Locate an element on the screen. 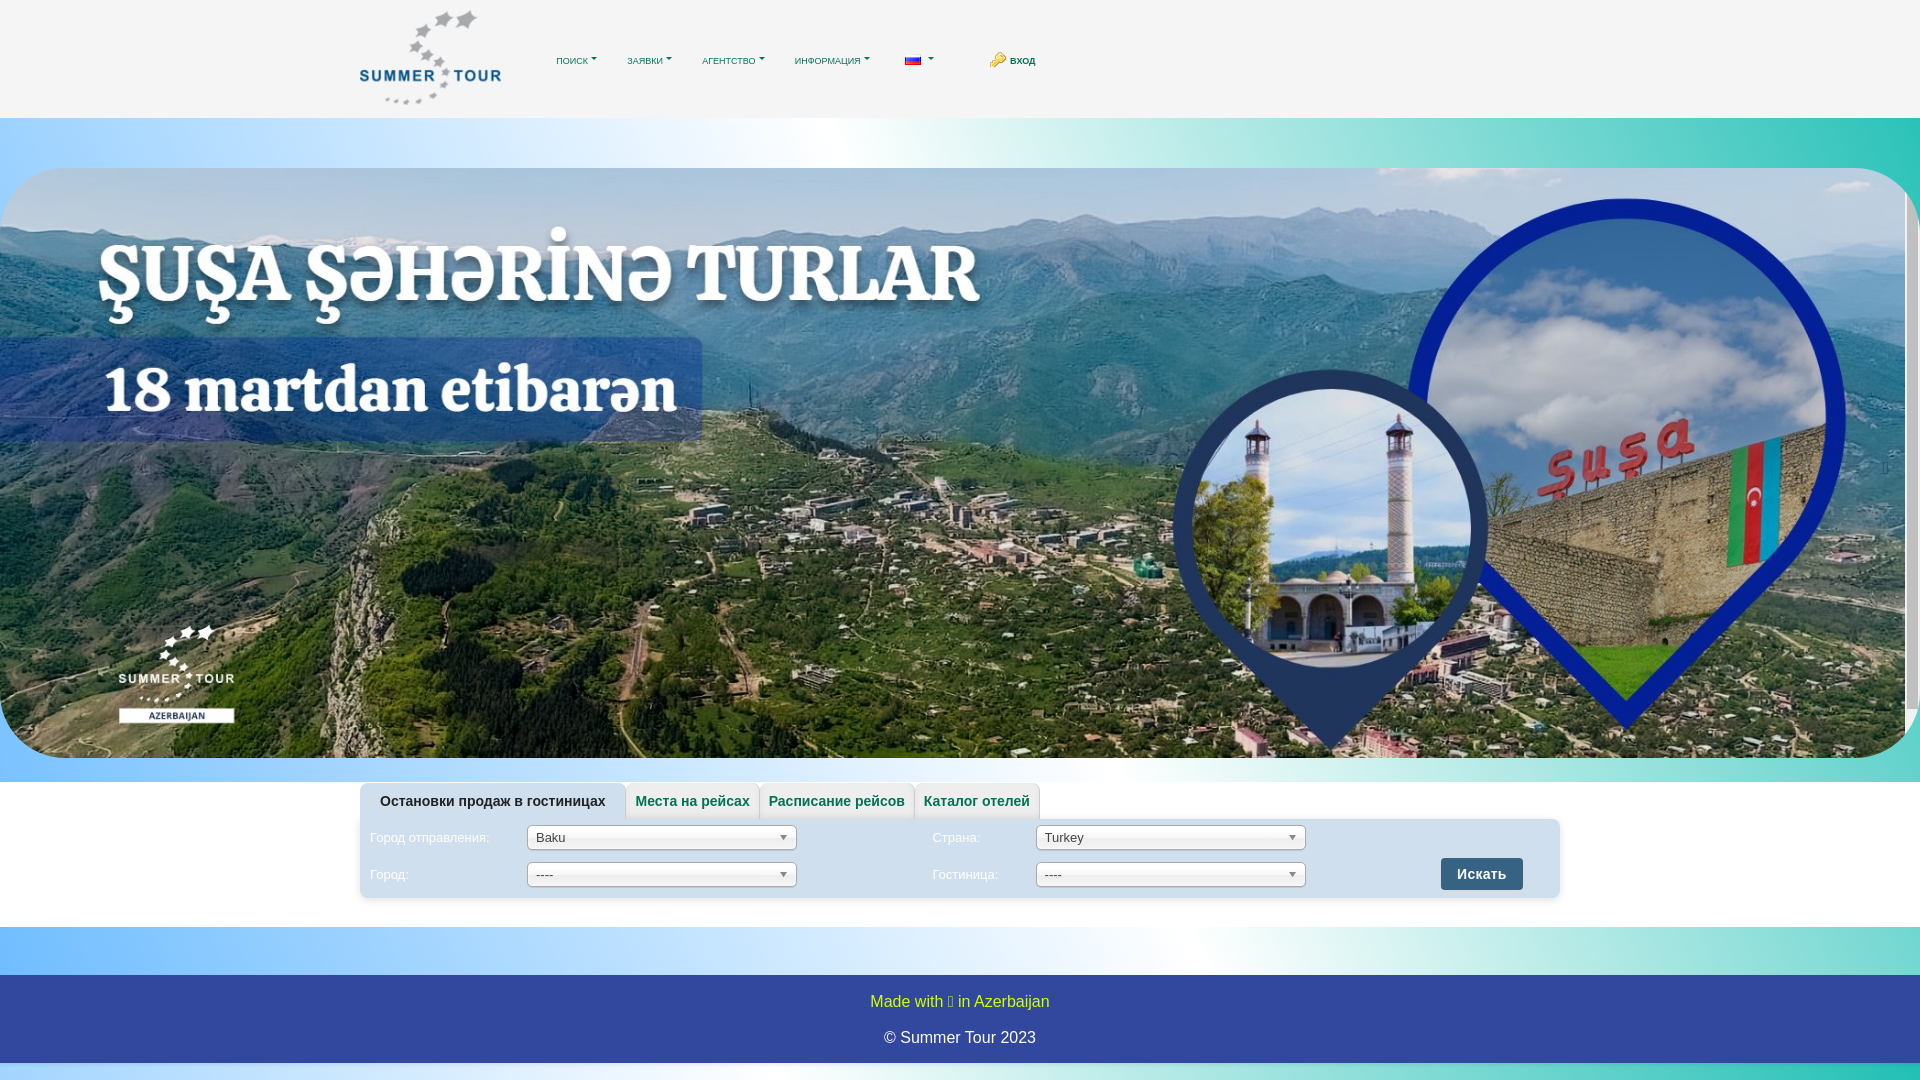 This screenshot has width=1920, height=1080. Baku is located at coordinates (662, 838).